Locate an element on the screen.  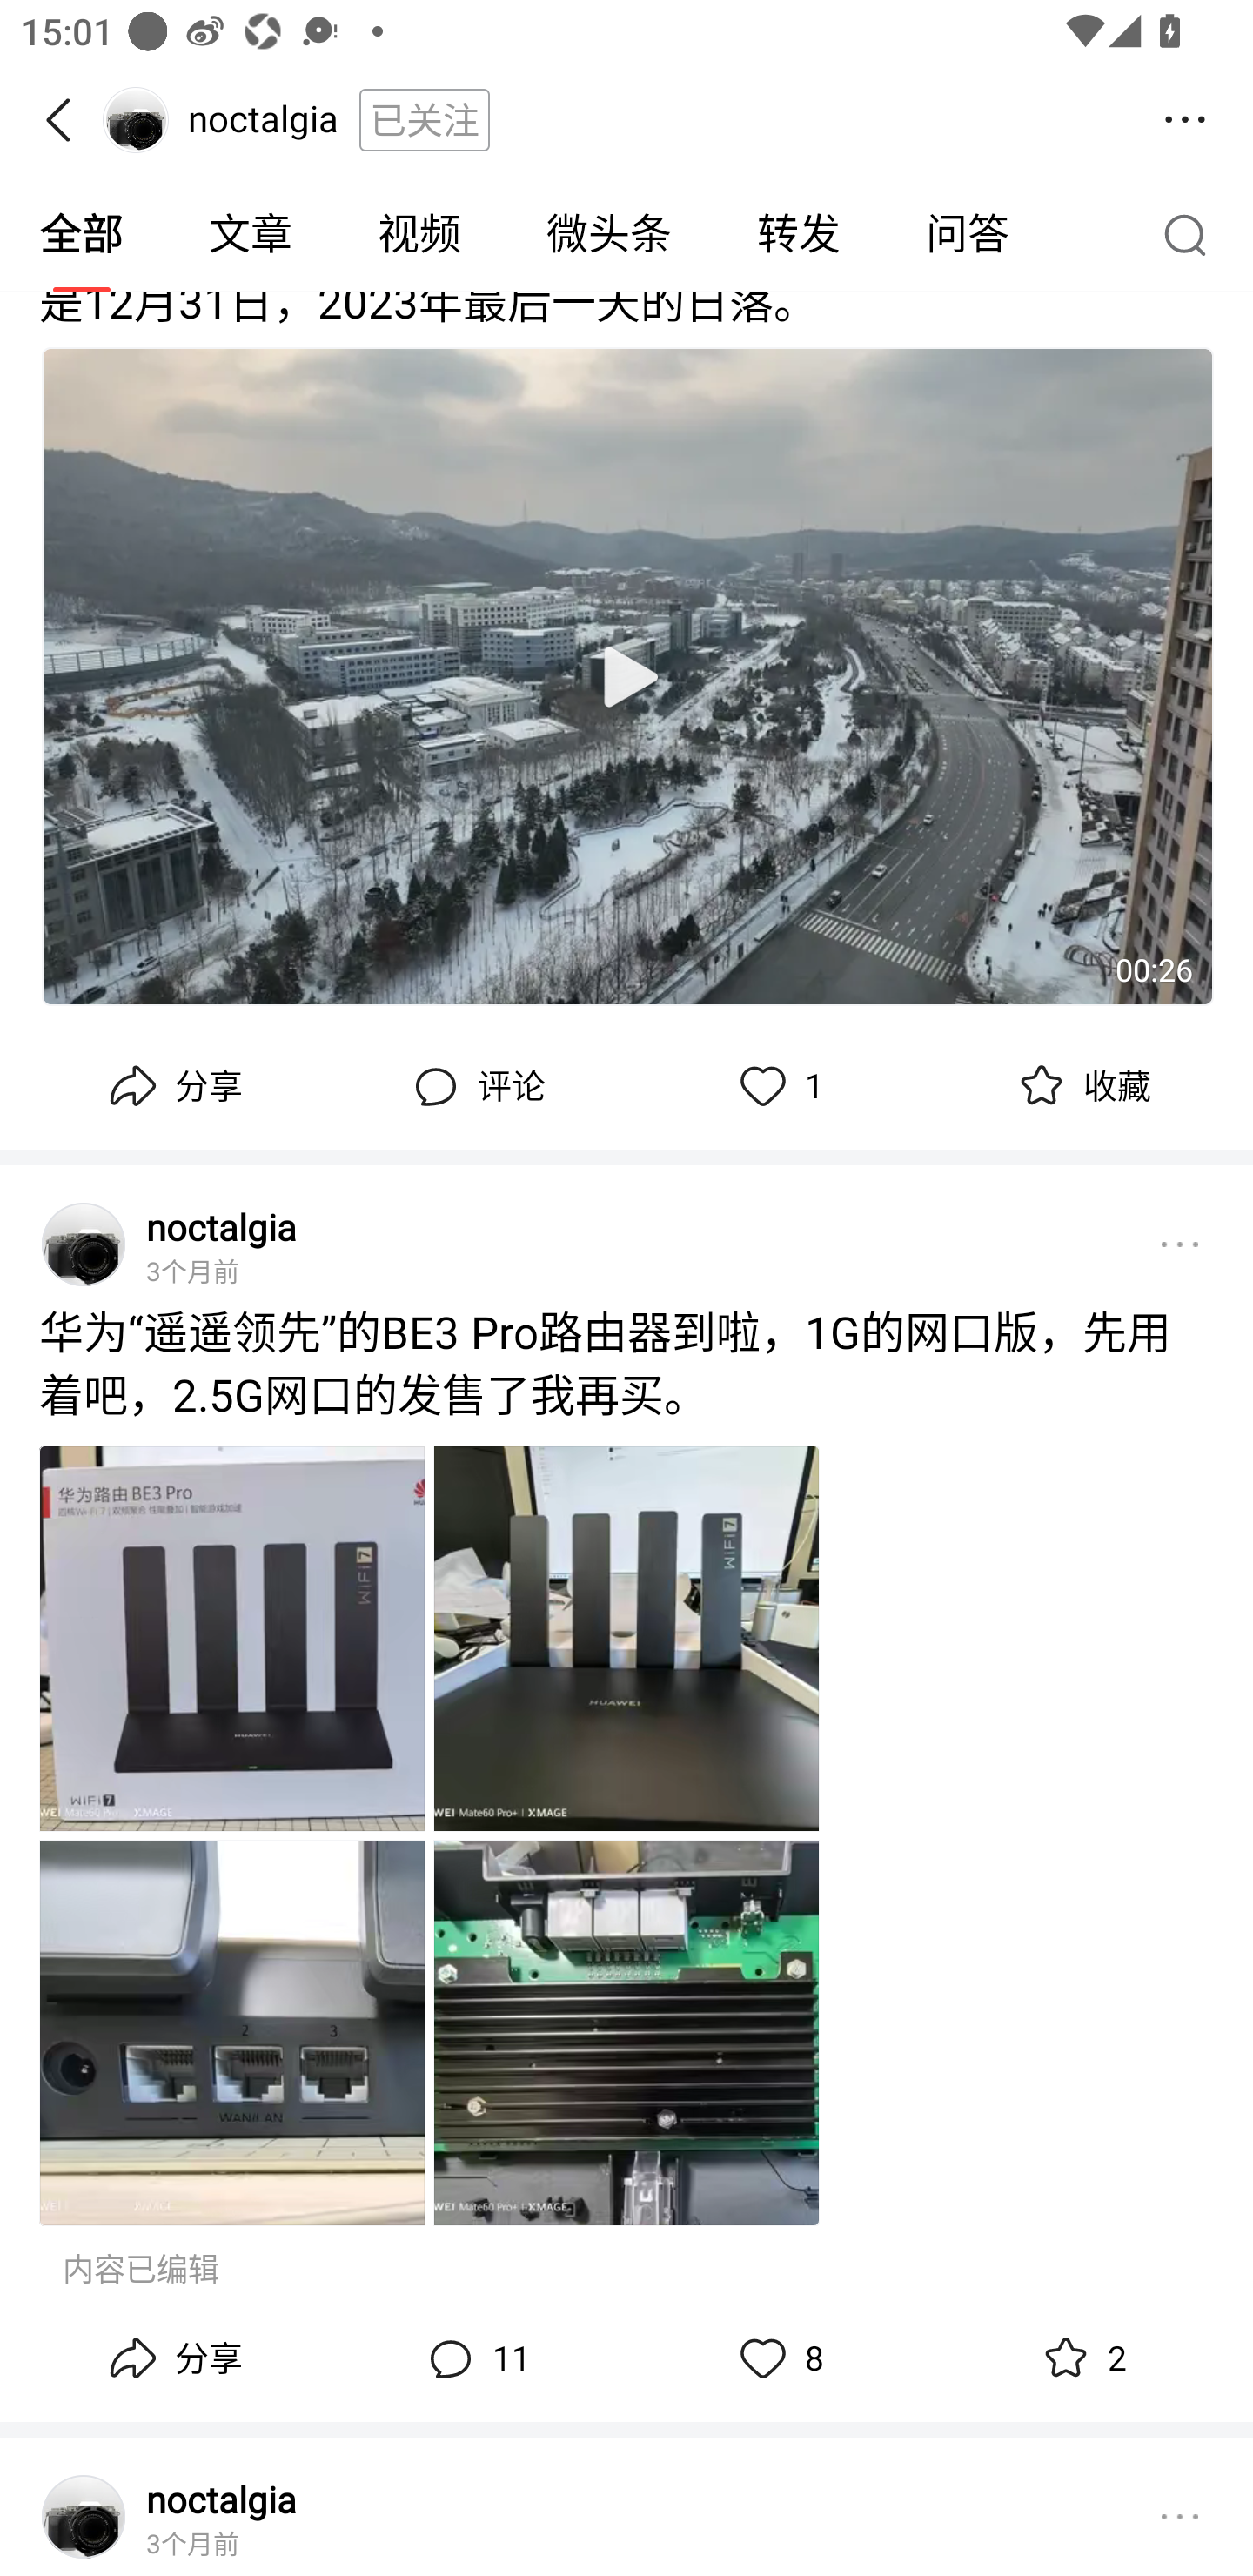
转发 is located at coordinates (799, 235).